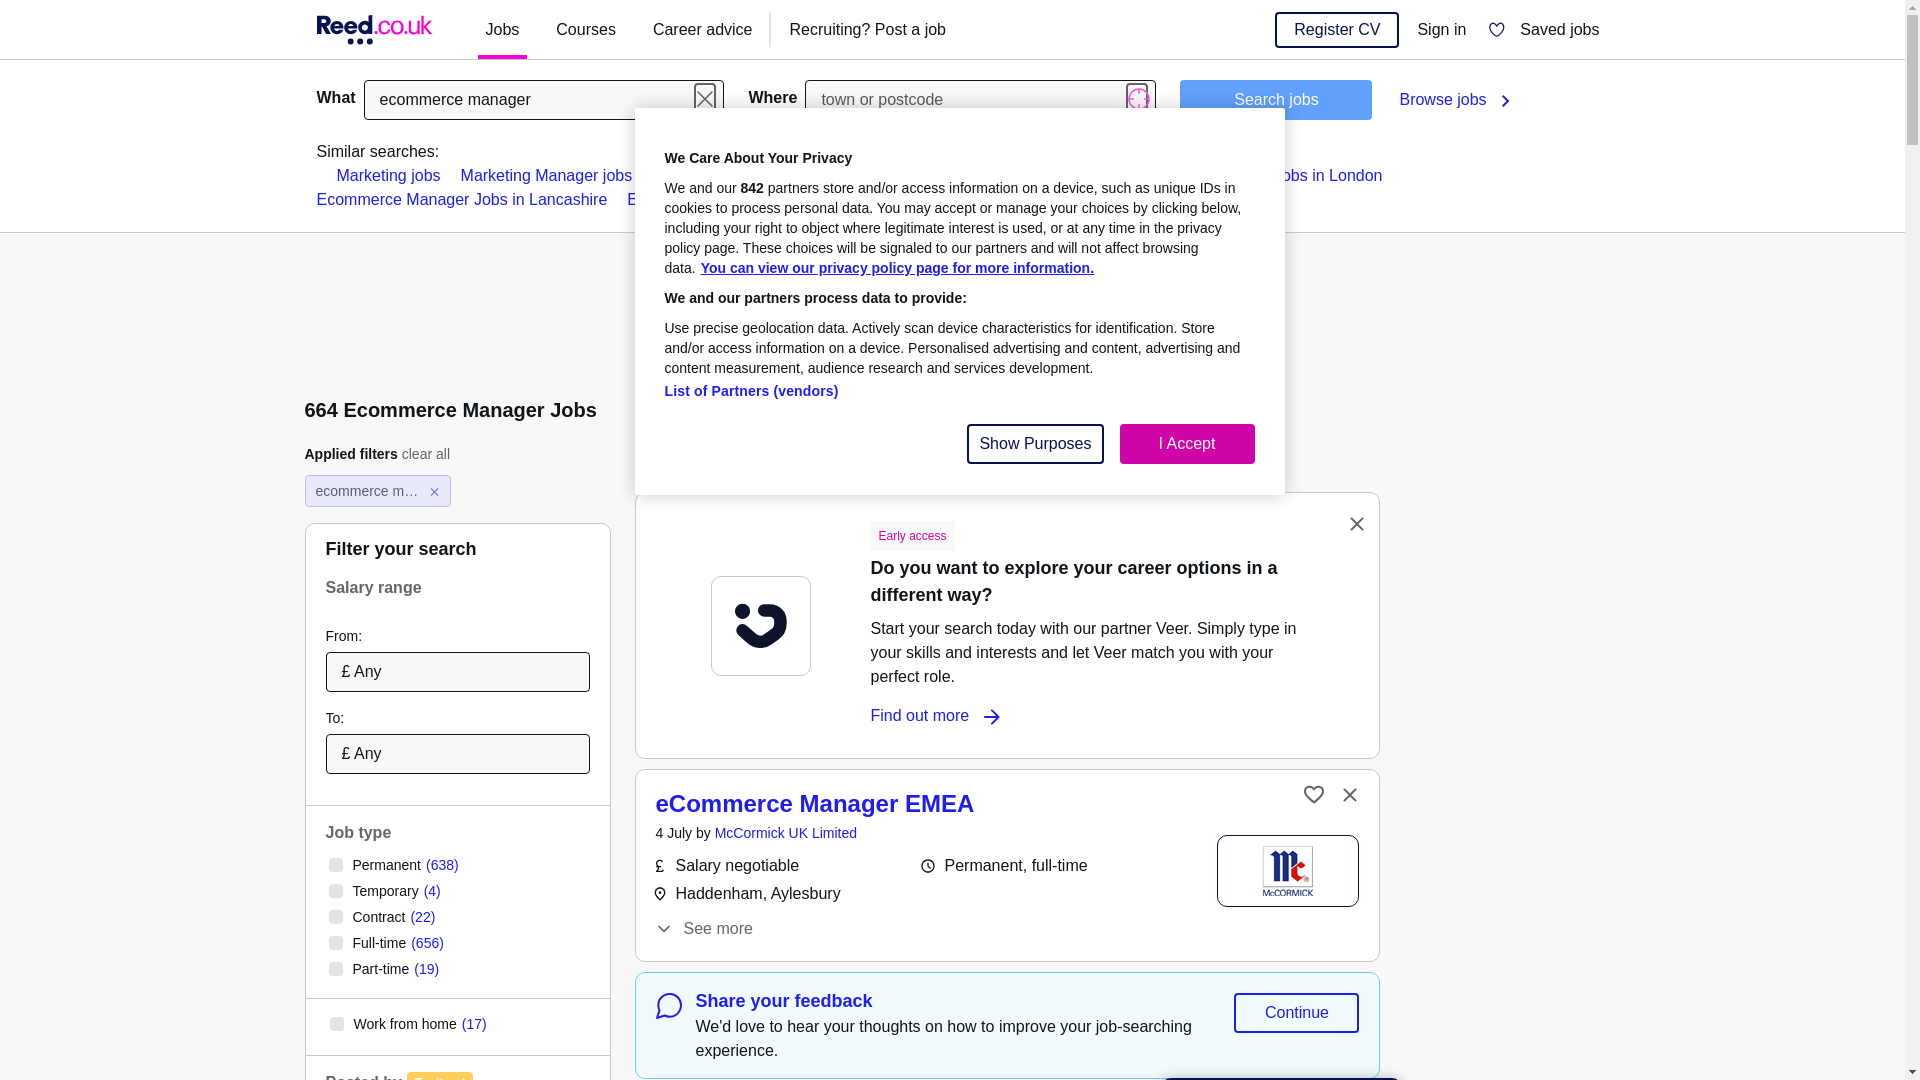  Describe the element at coordinates (907, 175) in the screenshot. I see `Digital Marketing jobs` at that location.